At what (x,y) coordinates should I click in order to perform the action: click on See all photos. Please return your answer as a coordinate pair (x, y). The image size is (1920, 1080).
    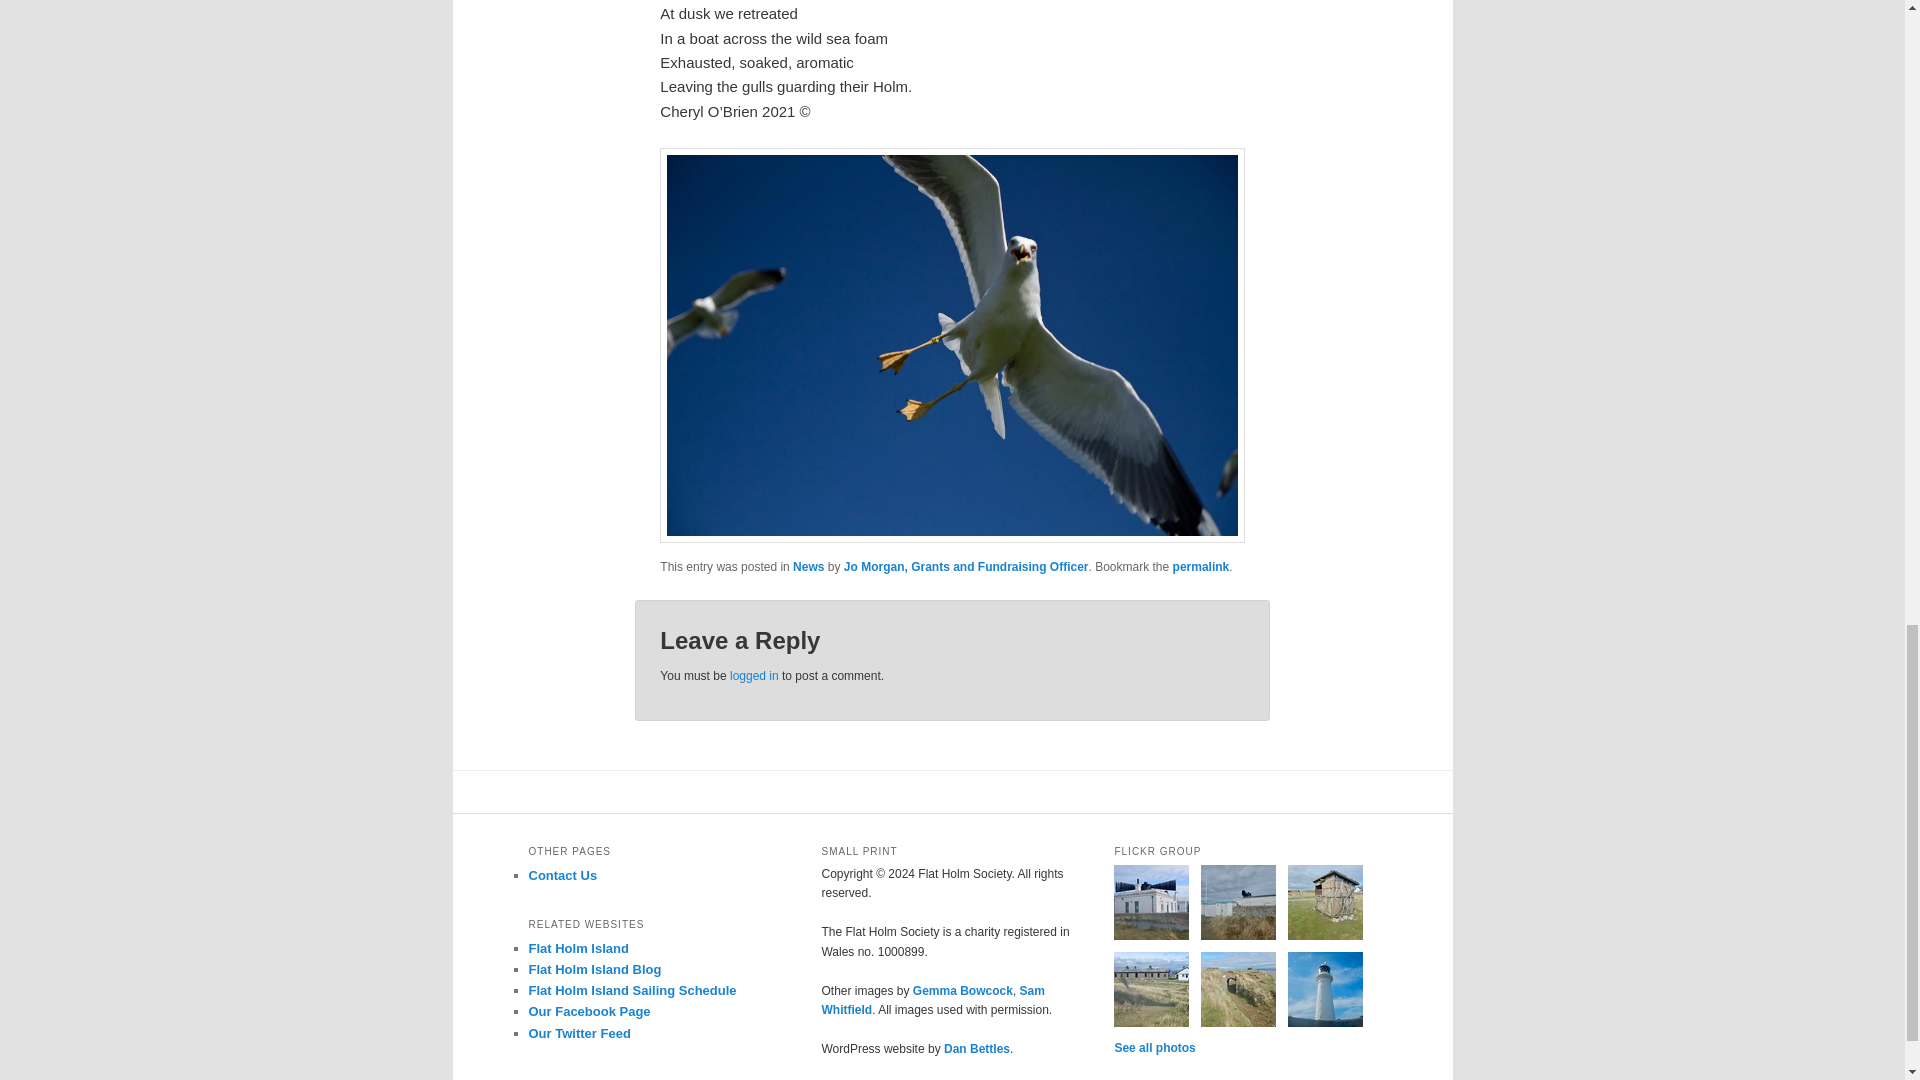
    Looking at the image, I should click on (1154, 1048).